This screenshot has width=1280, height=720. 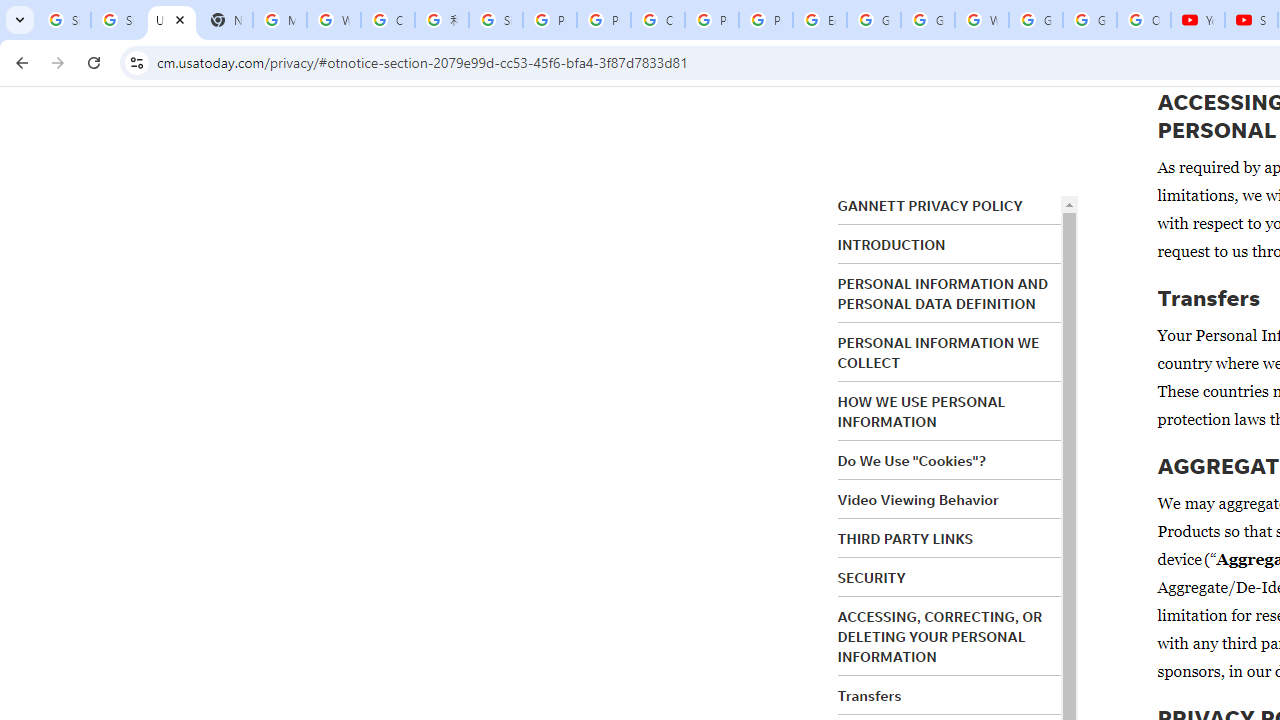 I want to click on YouTube, so click(x=1198, y=20).